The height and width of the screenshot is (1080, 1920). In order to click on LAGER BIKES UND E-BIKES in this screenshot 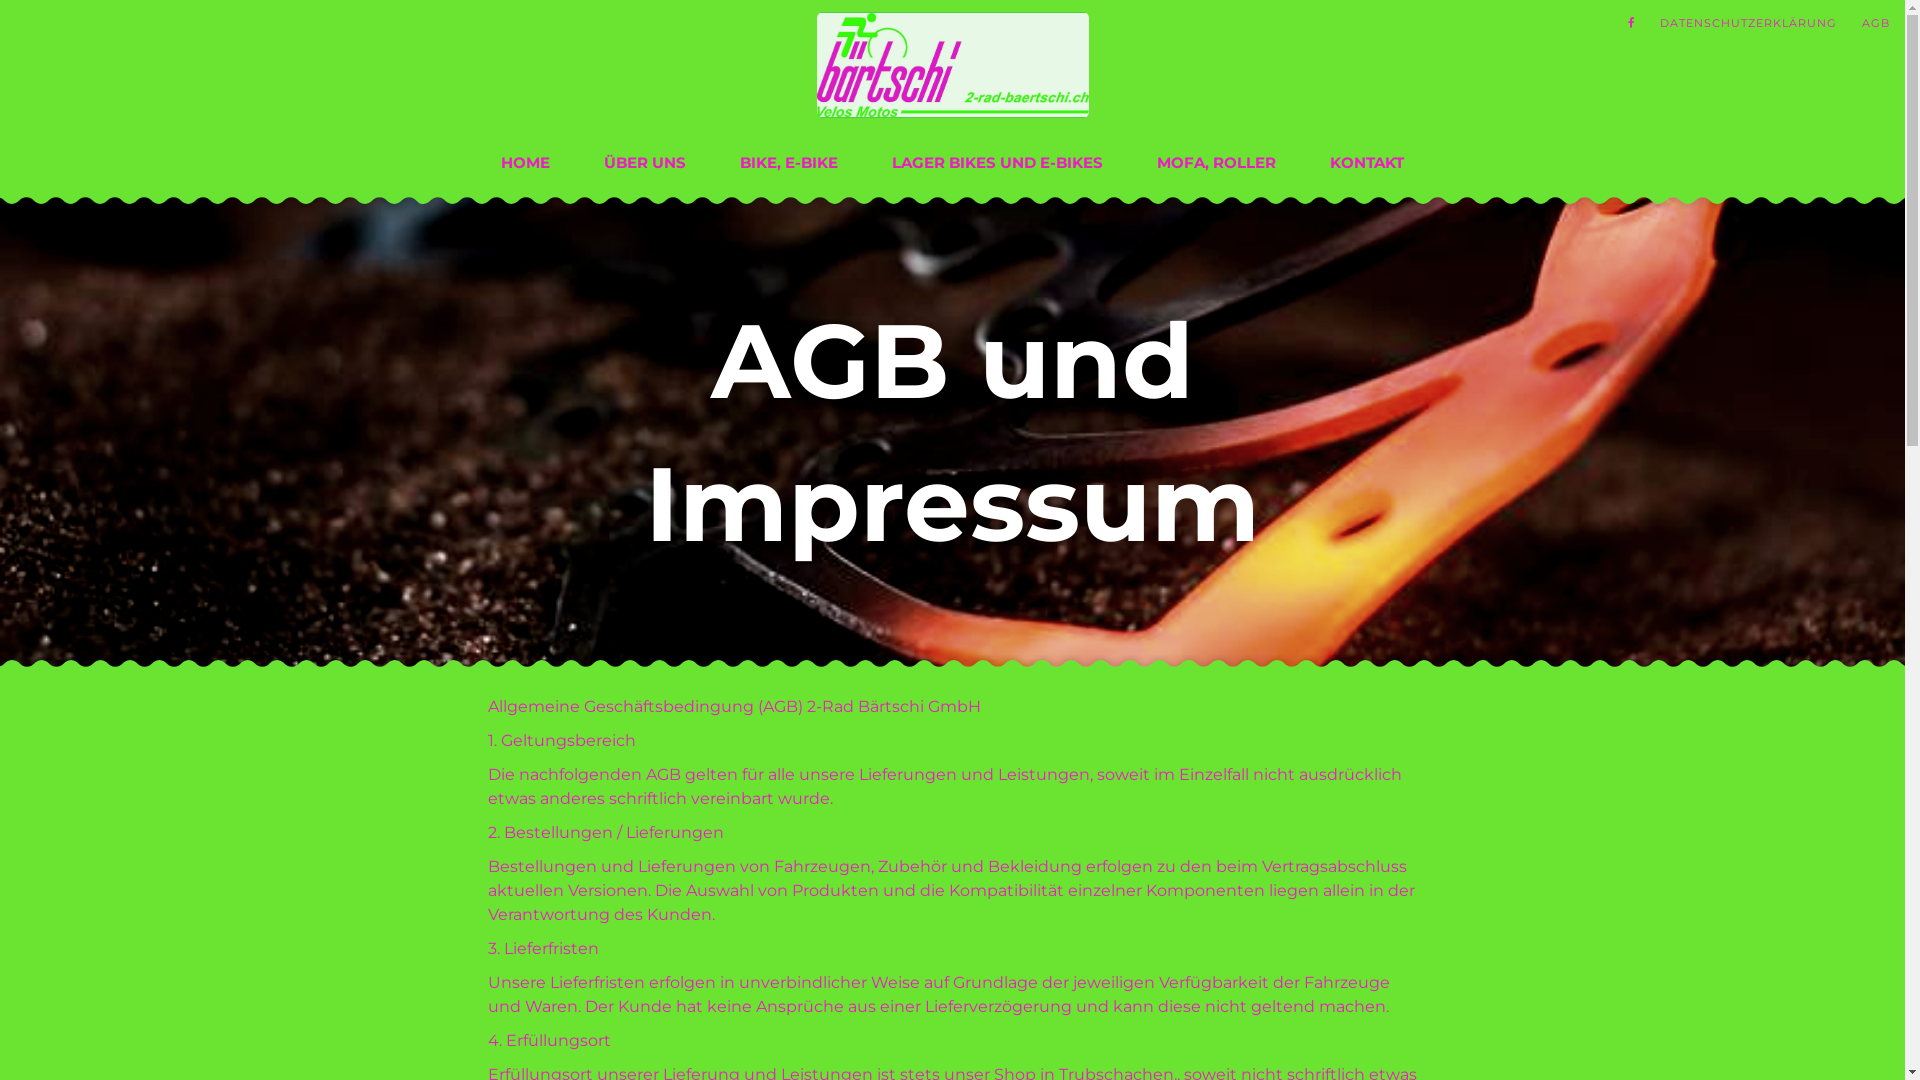, I will do `click(998, 162)`.